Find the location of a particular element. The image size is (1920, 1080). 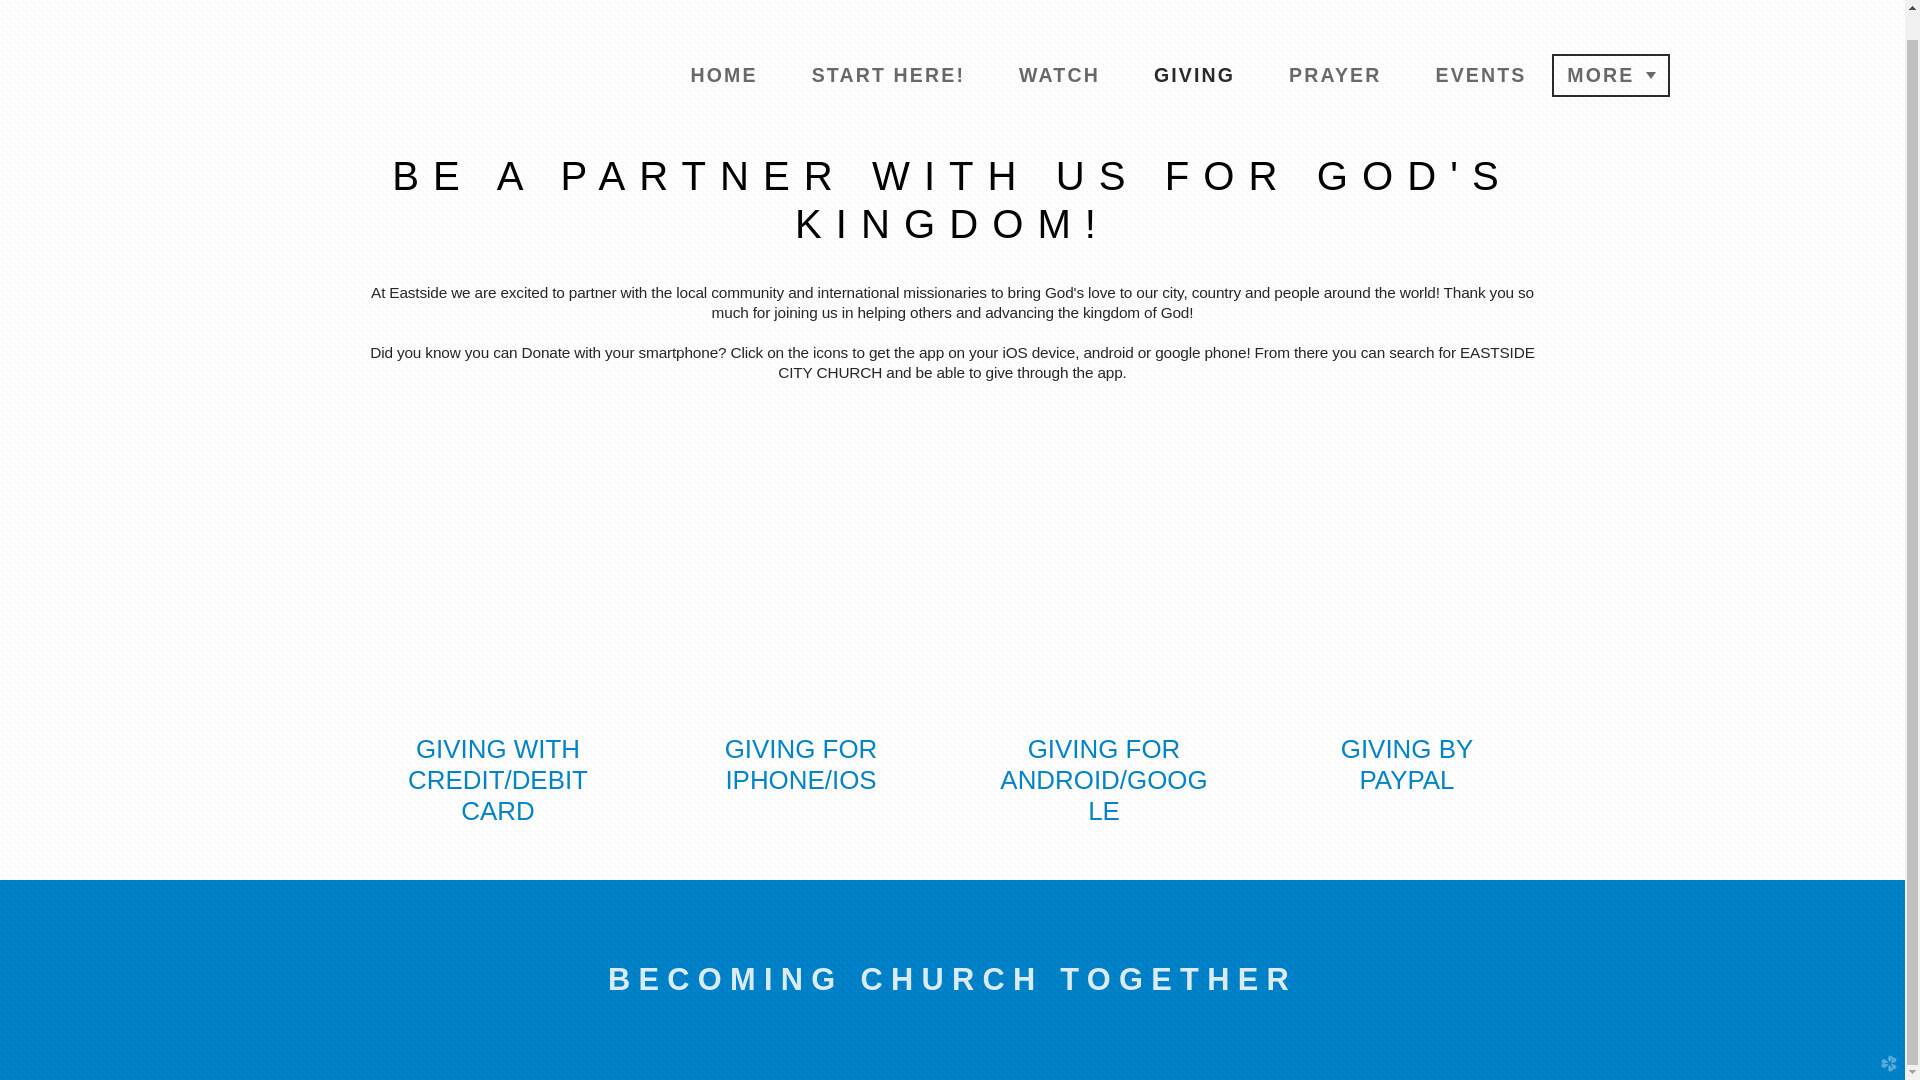

START HERE! is located at coordinates (888, 74).